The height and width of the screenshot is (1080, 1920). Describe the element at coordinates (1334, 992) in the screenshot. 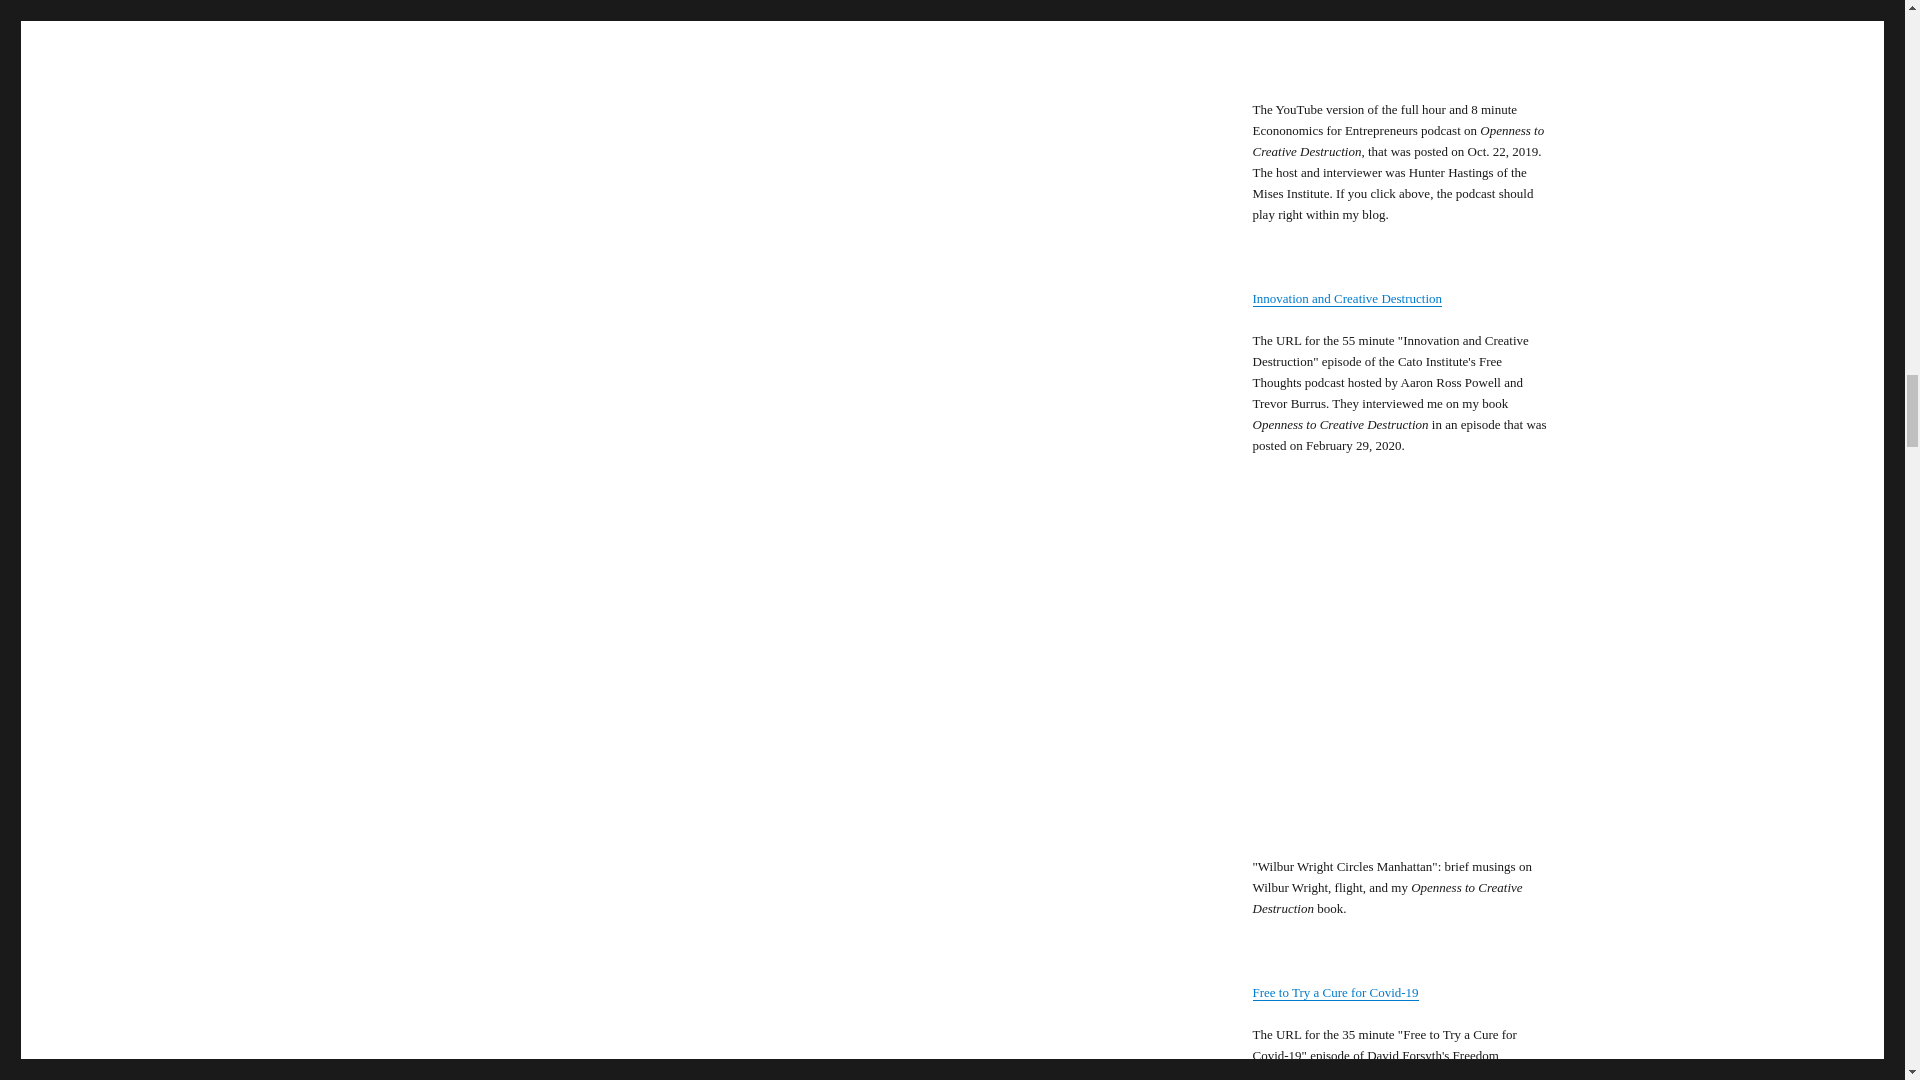

I see `Free to Try a Cure for Covid-19` at that location.